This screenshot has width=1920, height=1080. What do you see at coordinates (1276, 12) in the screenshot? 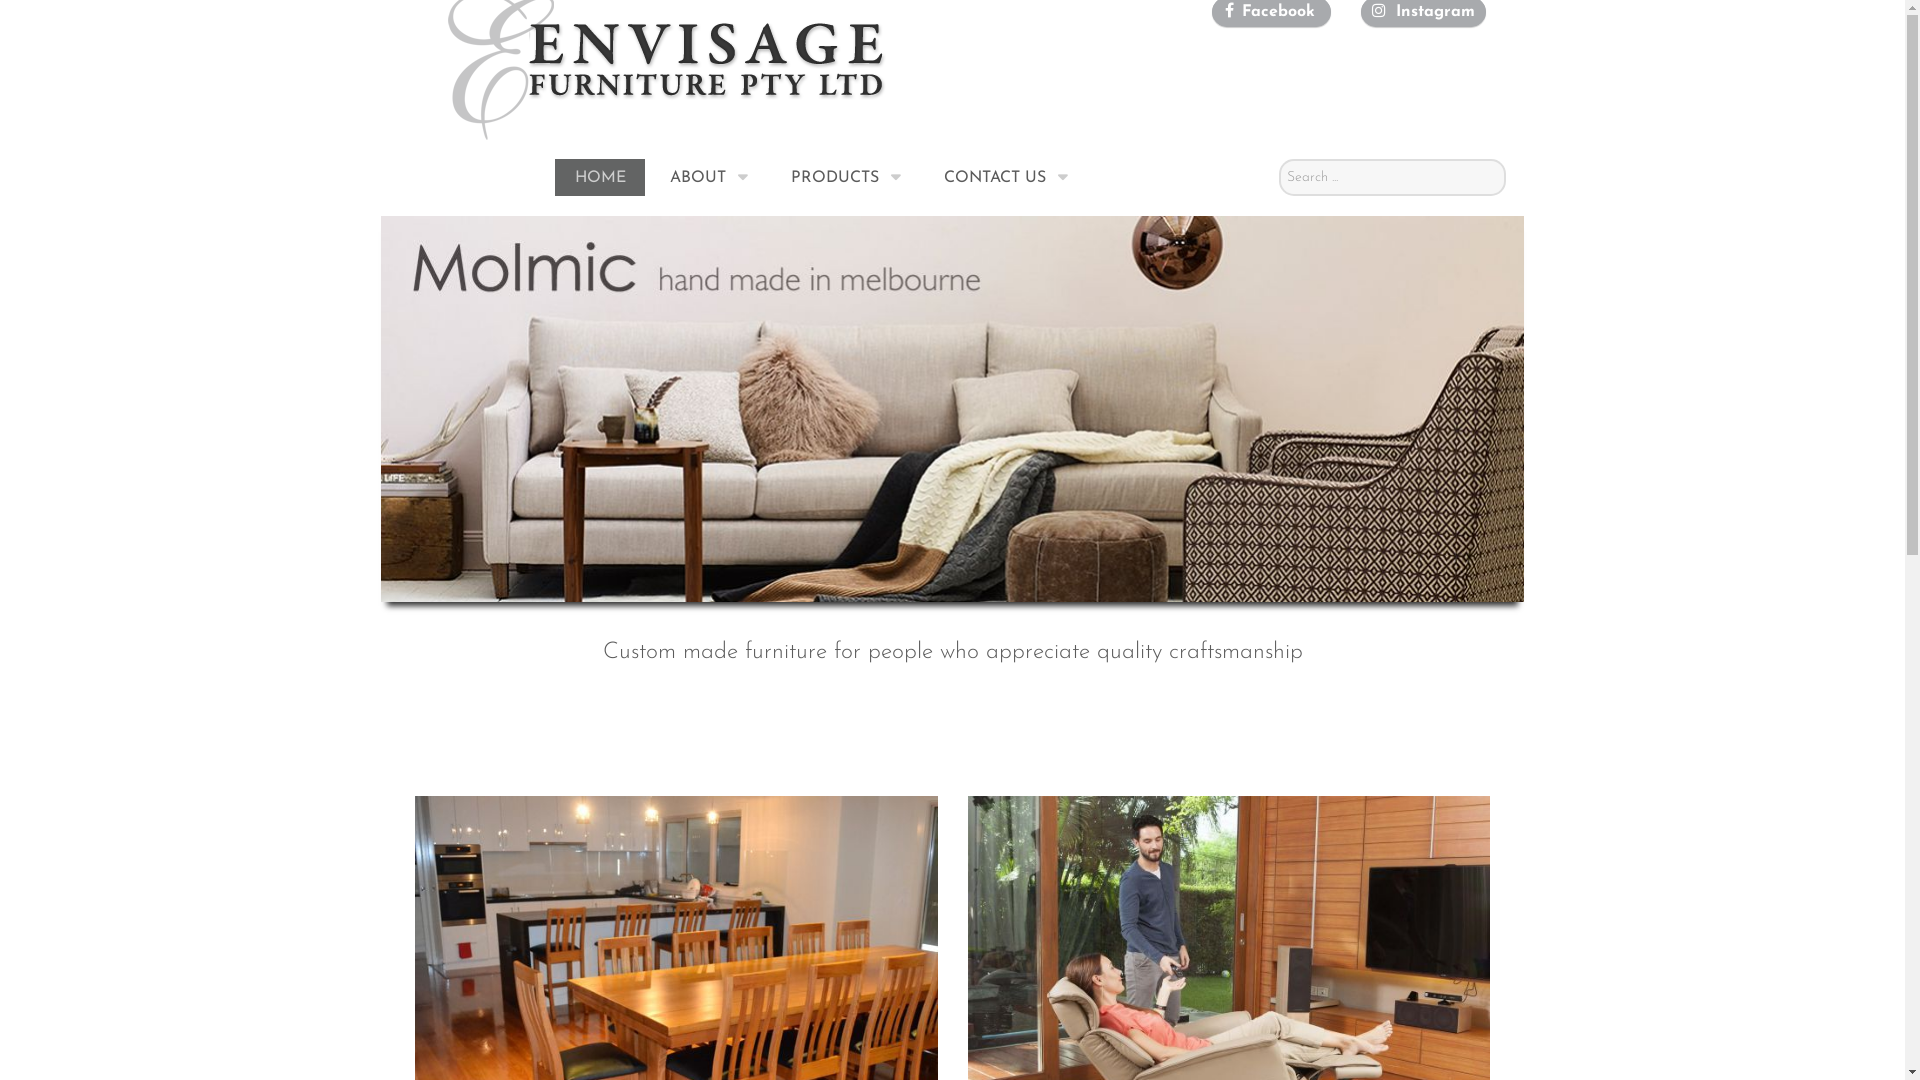
I see ` Facebook` at bounding box center [1276, 12].